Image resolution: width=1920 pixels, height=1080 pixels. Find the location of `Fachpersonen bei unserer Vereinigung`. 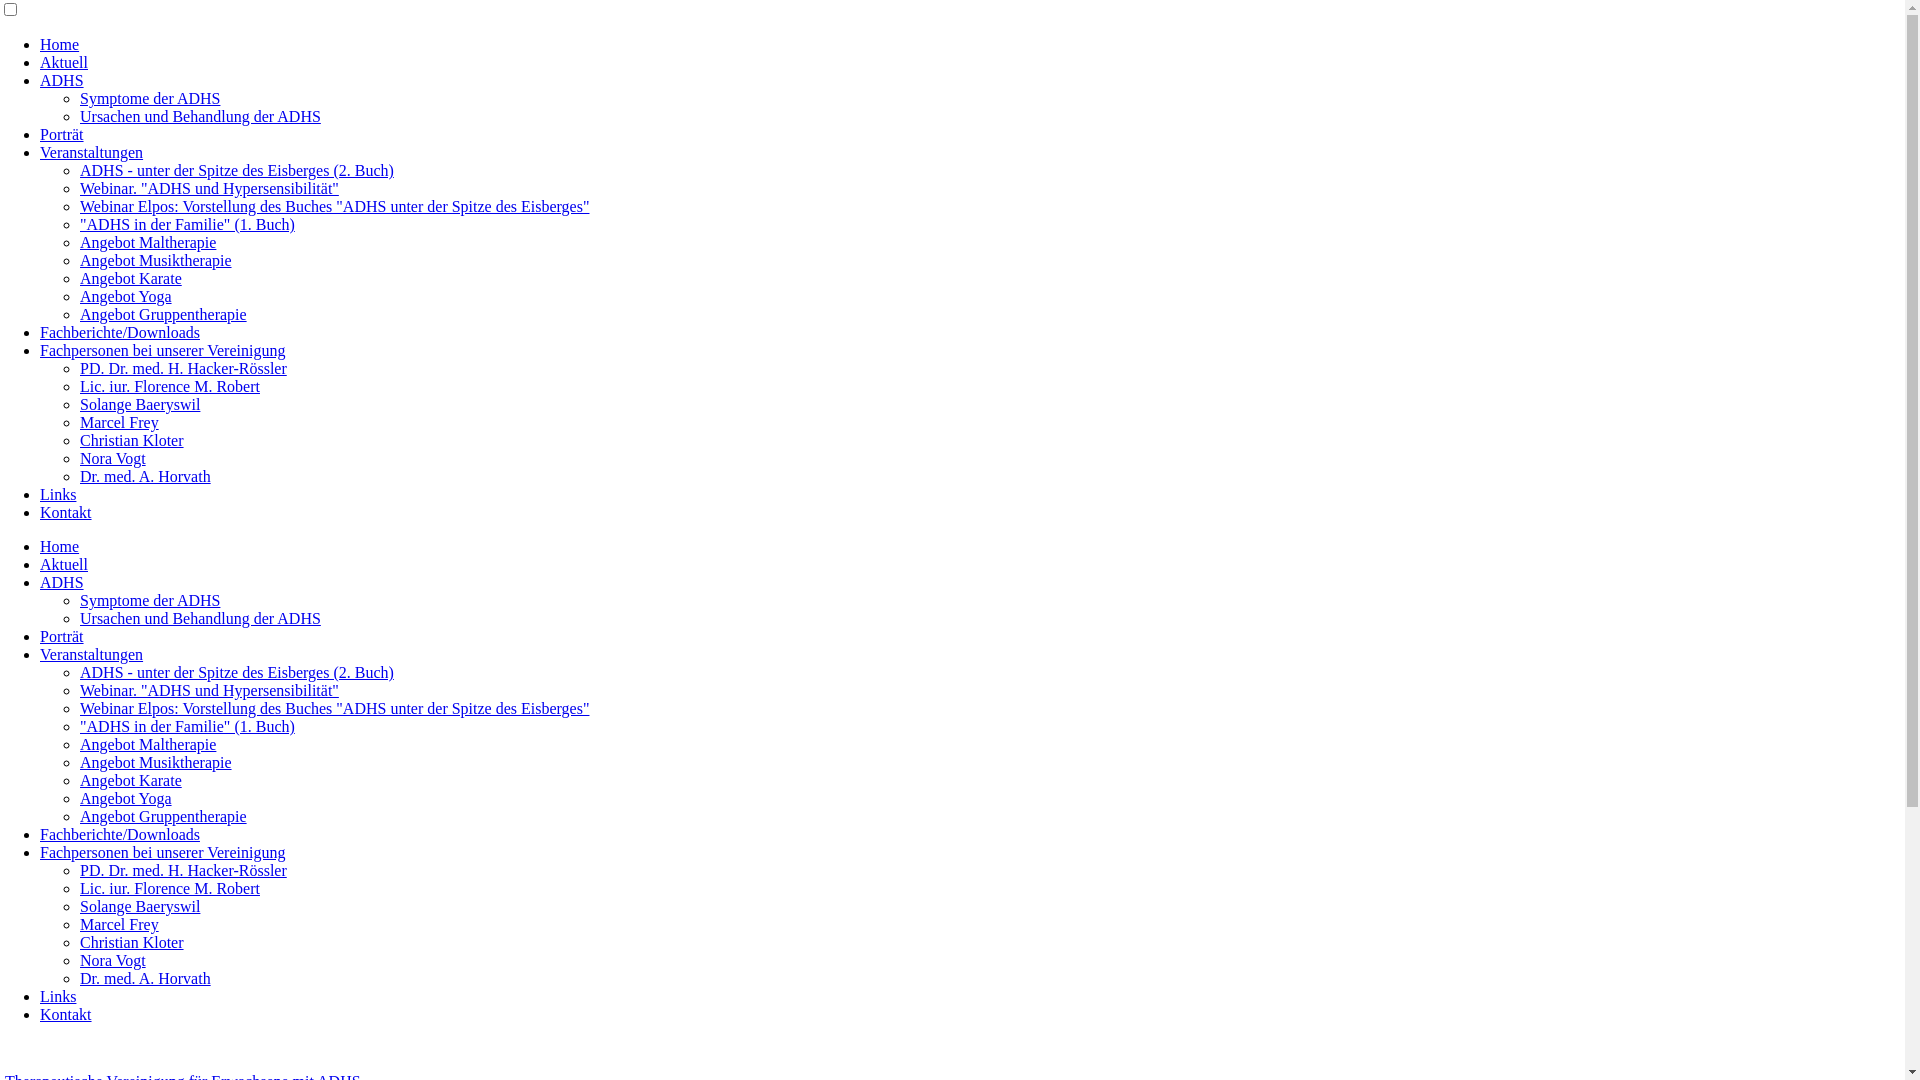

Fachpersonen bei unserer Vereinigung is located at coordinates (162, 852).